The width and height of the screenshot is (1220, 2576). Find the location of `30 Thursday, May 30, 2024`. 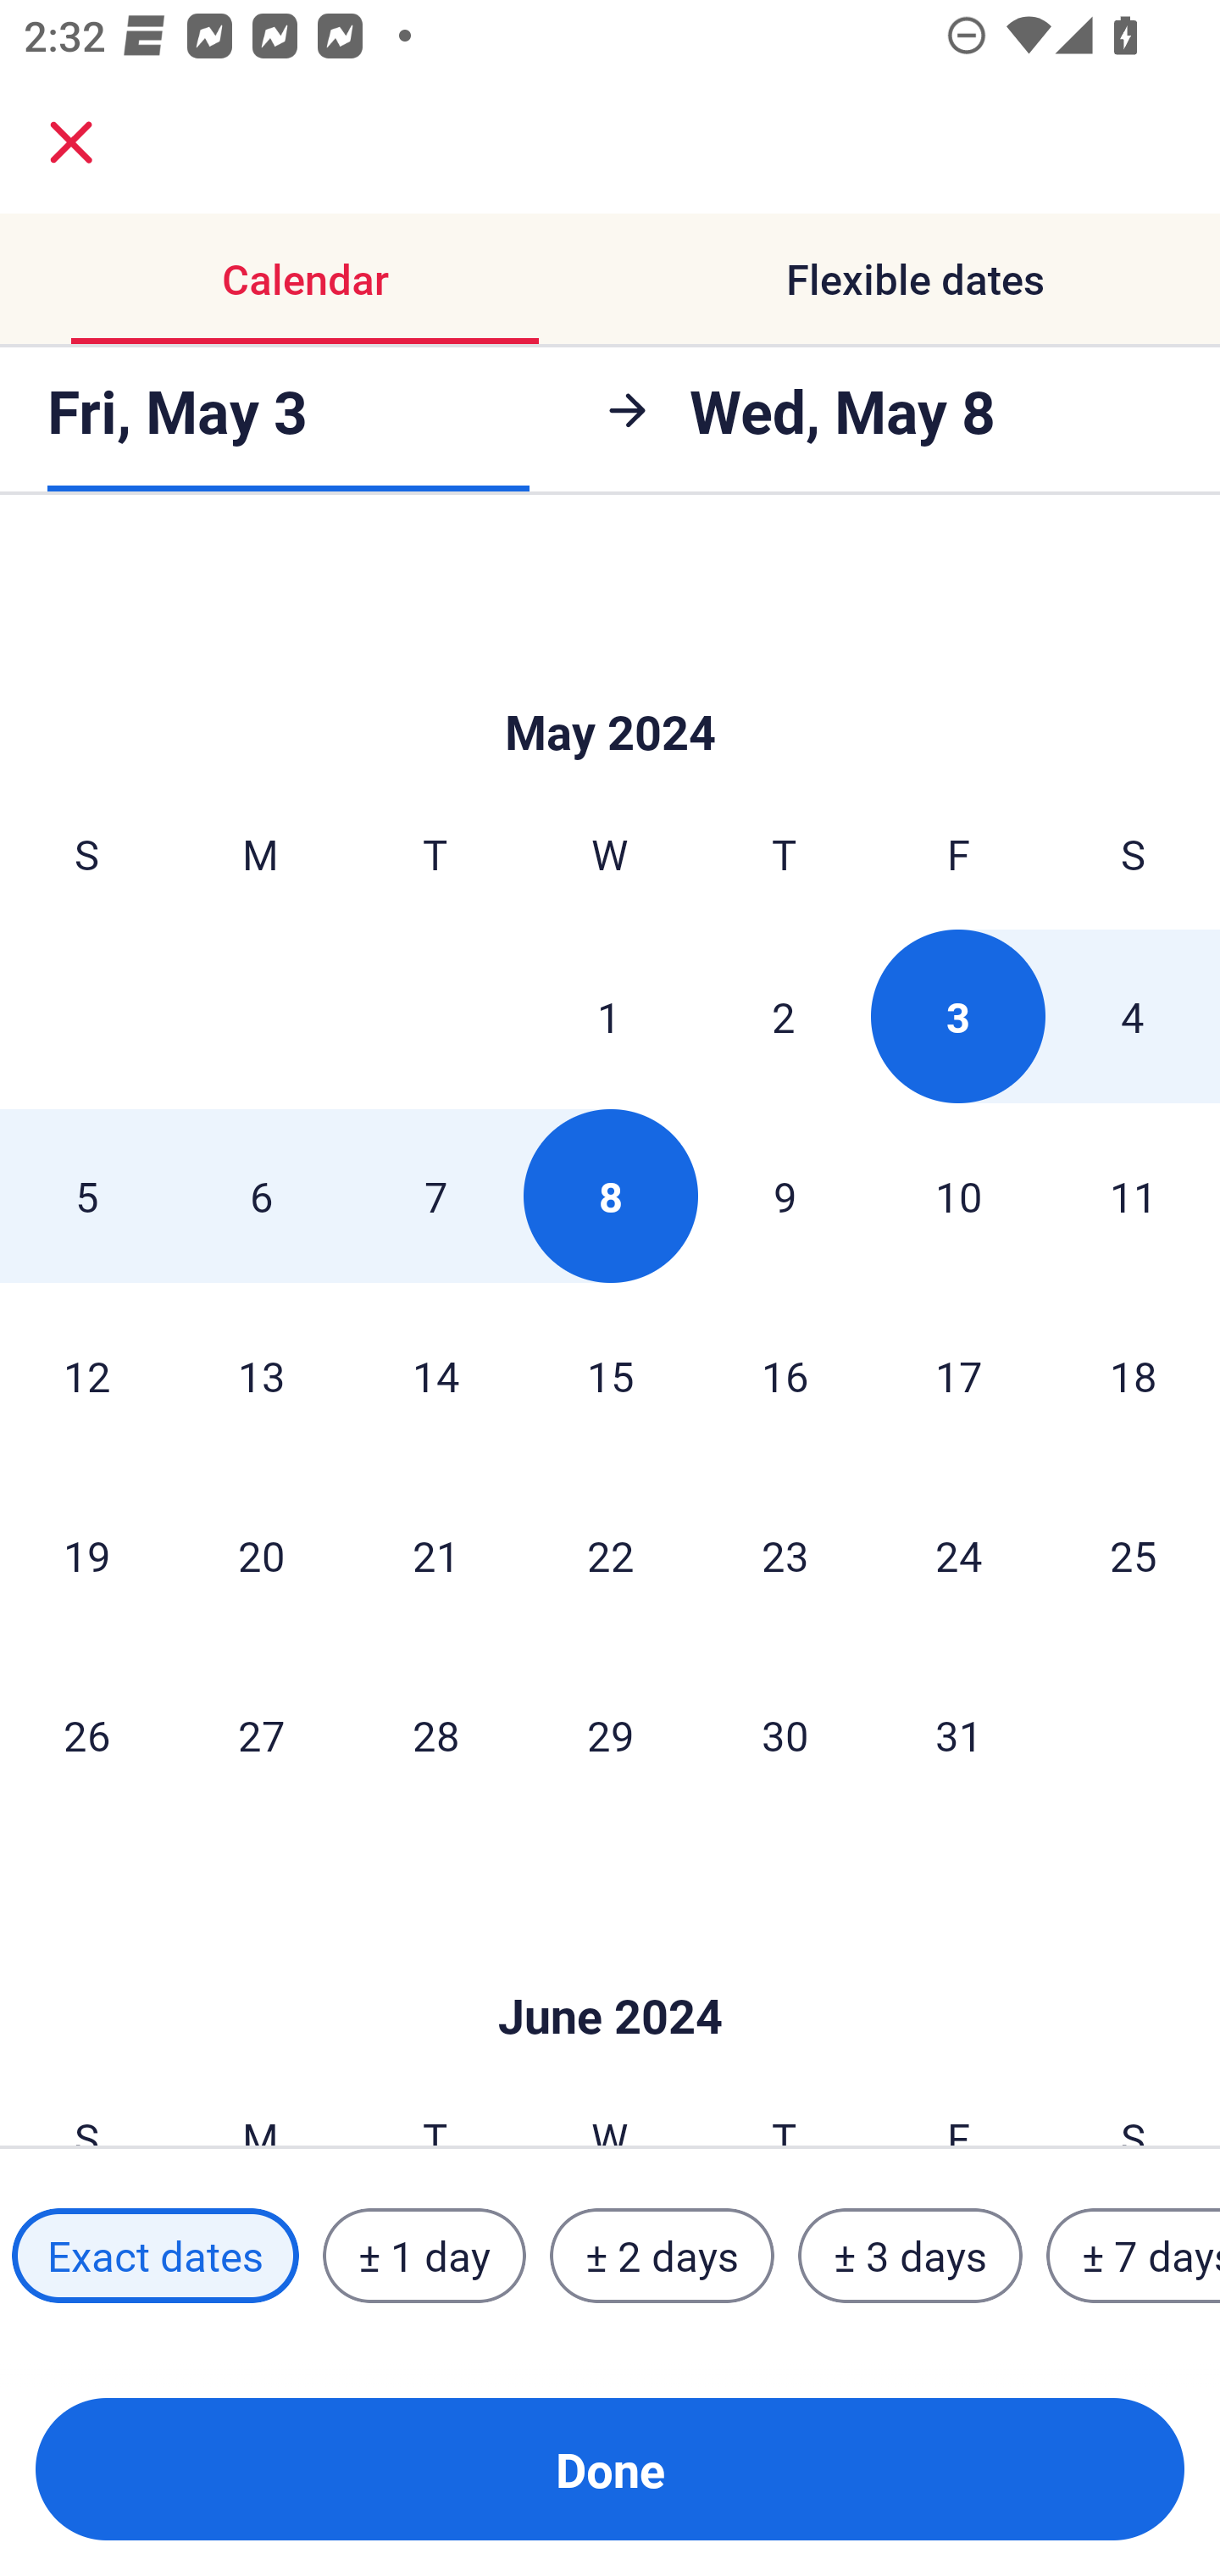

30 Thursday, May 30, 2024 is located at coordinates (785, 1735).